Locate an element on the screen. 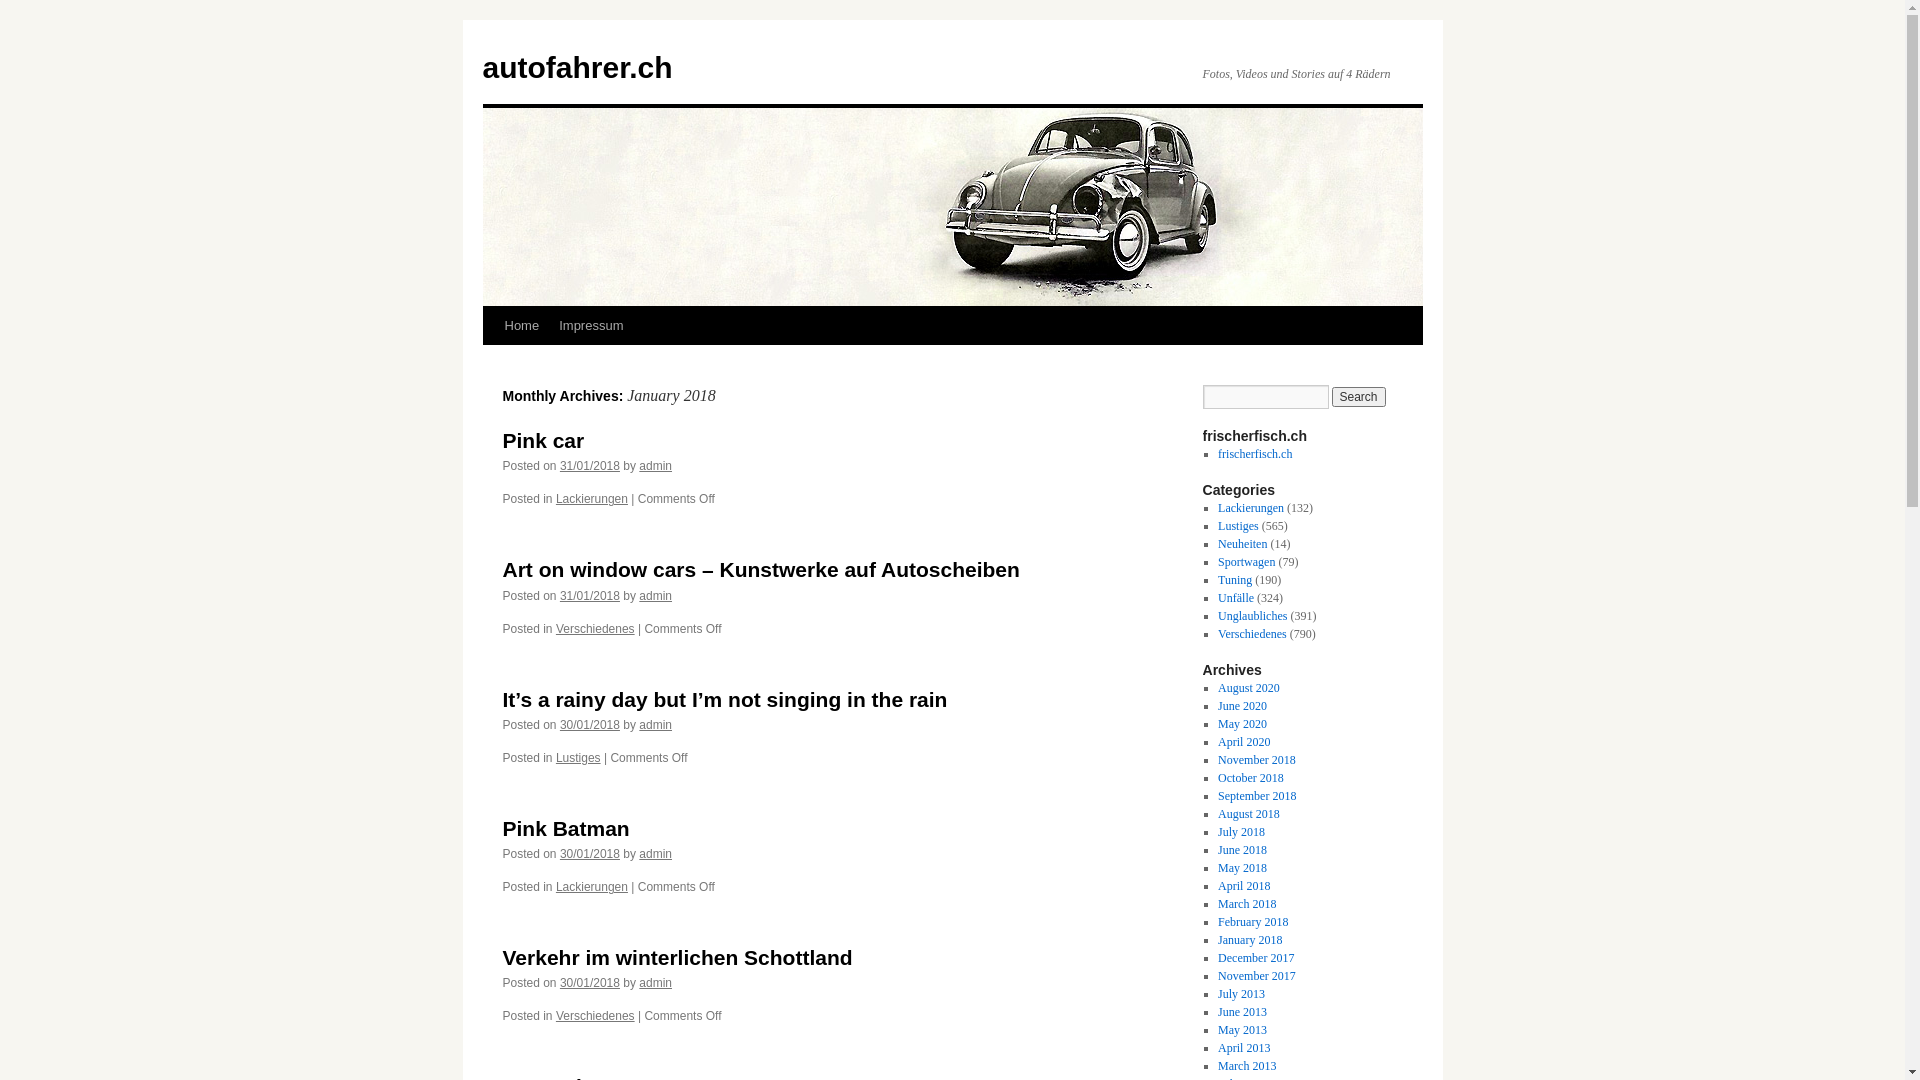 The width and height of the screenshot is (1920, 1080). 30/01/2018 is located at coordinates (590, 983).